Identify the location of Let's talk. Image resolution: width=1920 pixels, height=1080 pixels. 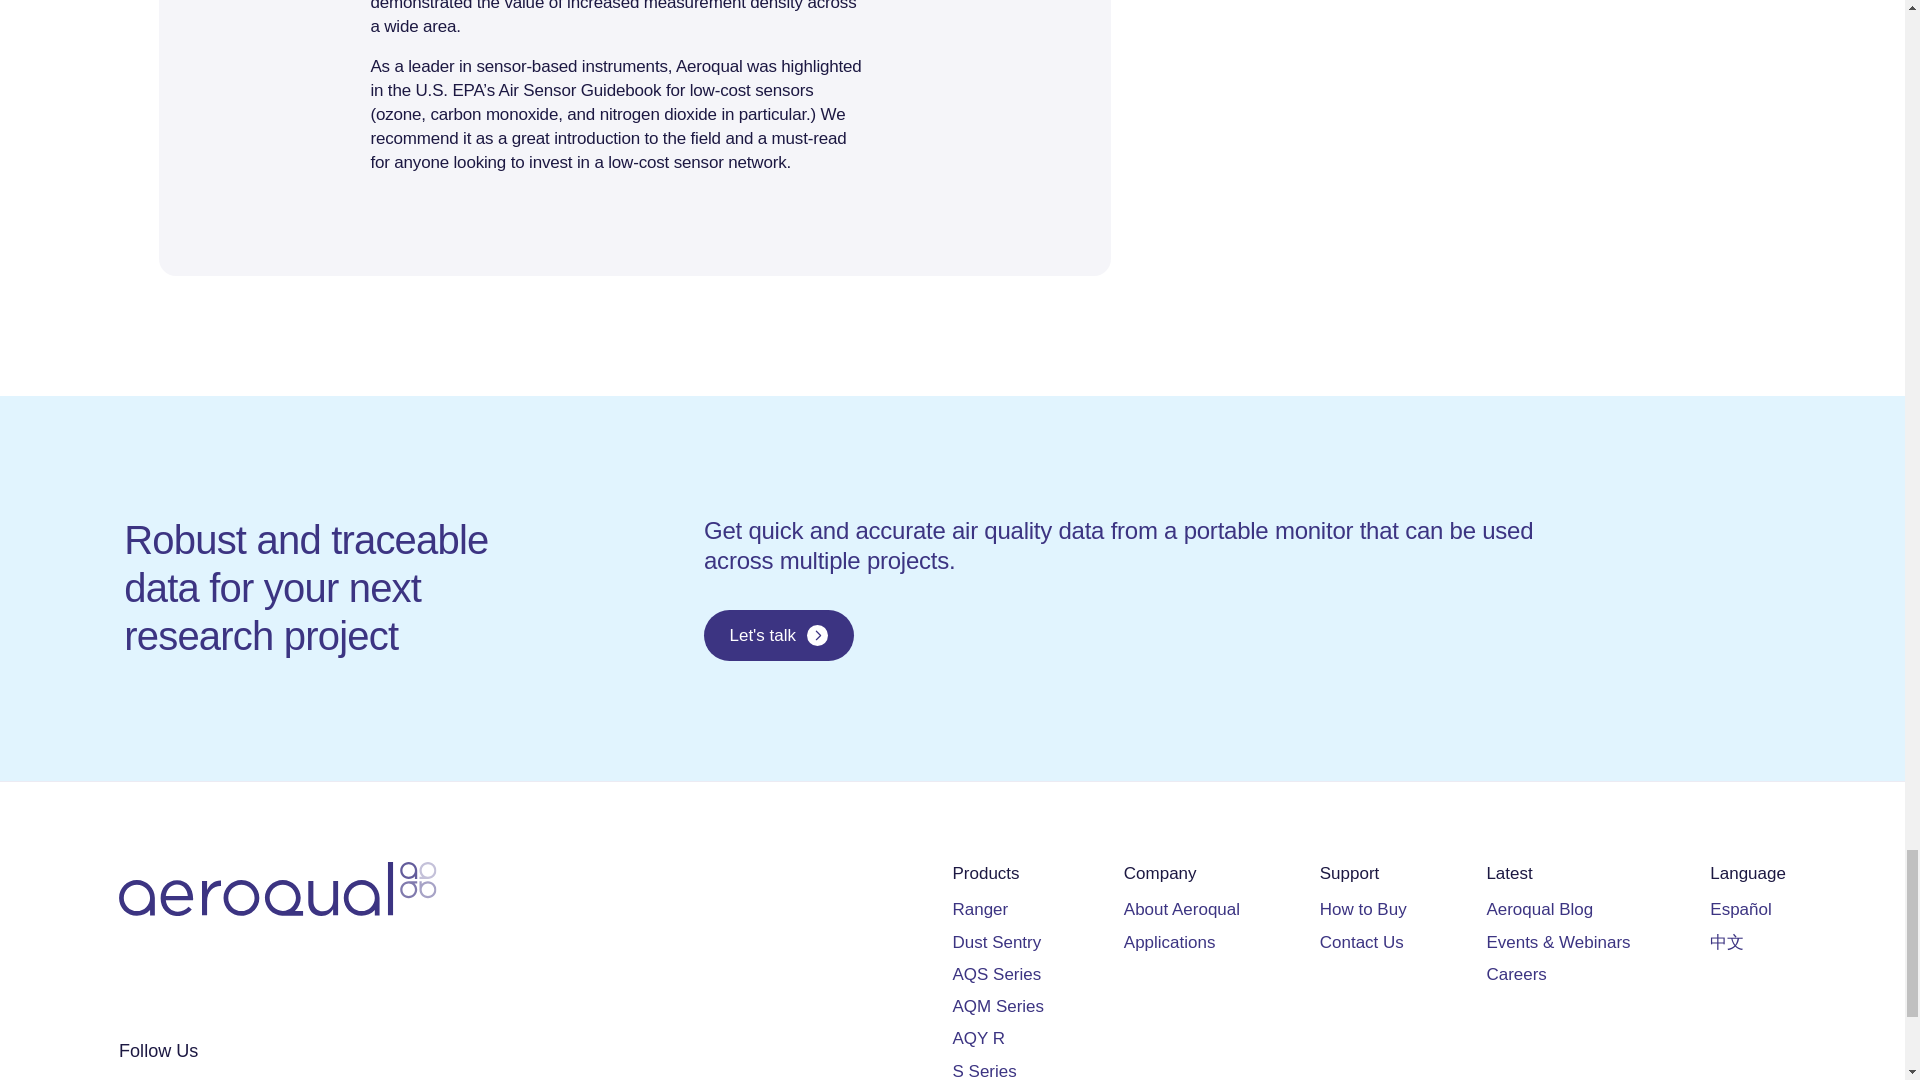
(779, 635).